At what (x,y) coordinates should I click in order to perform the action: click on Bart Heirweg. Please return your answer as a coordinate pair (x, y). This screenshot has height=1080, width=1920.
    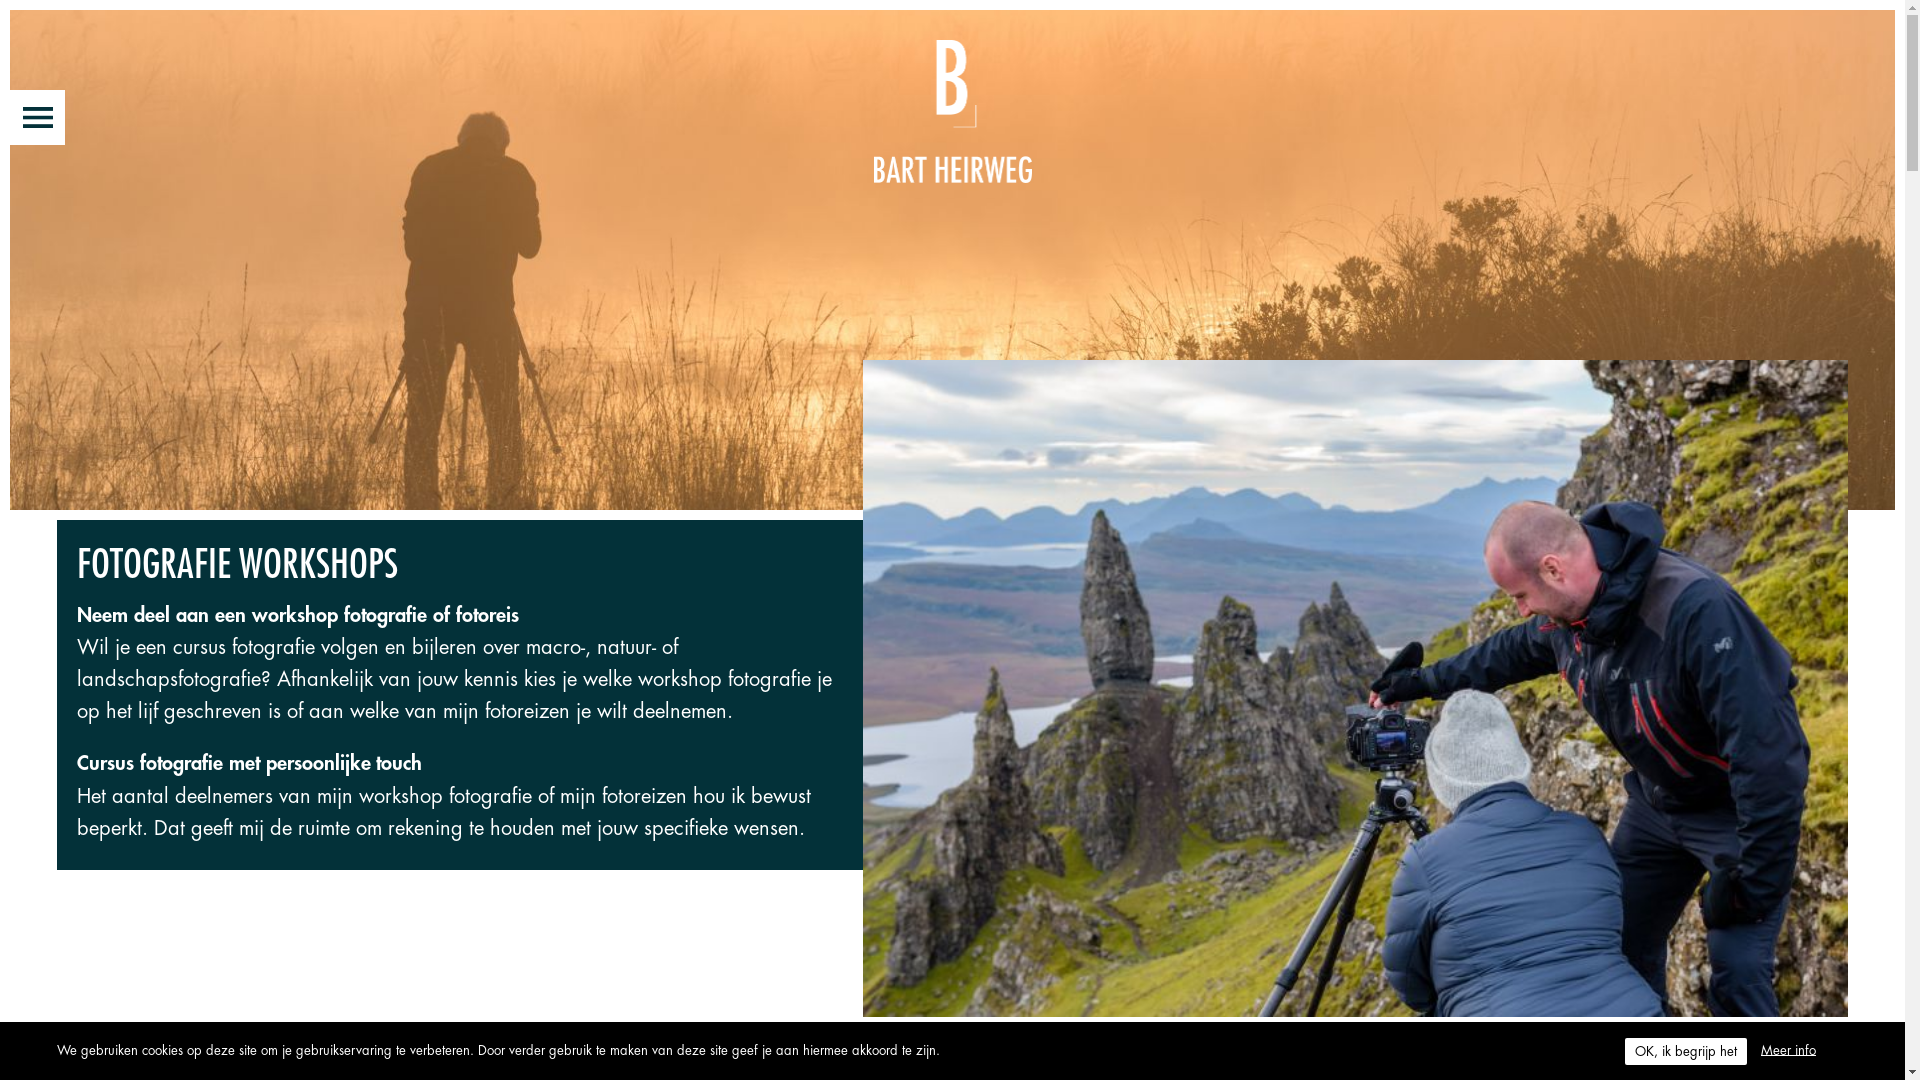
    Looking at the image, I should click on (952, 112).